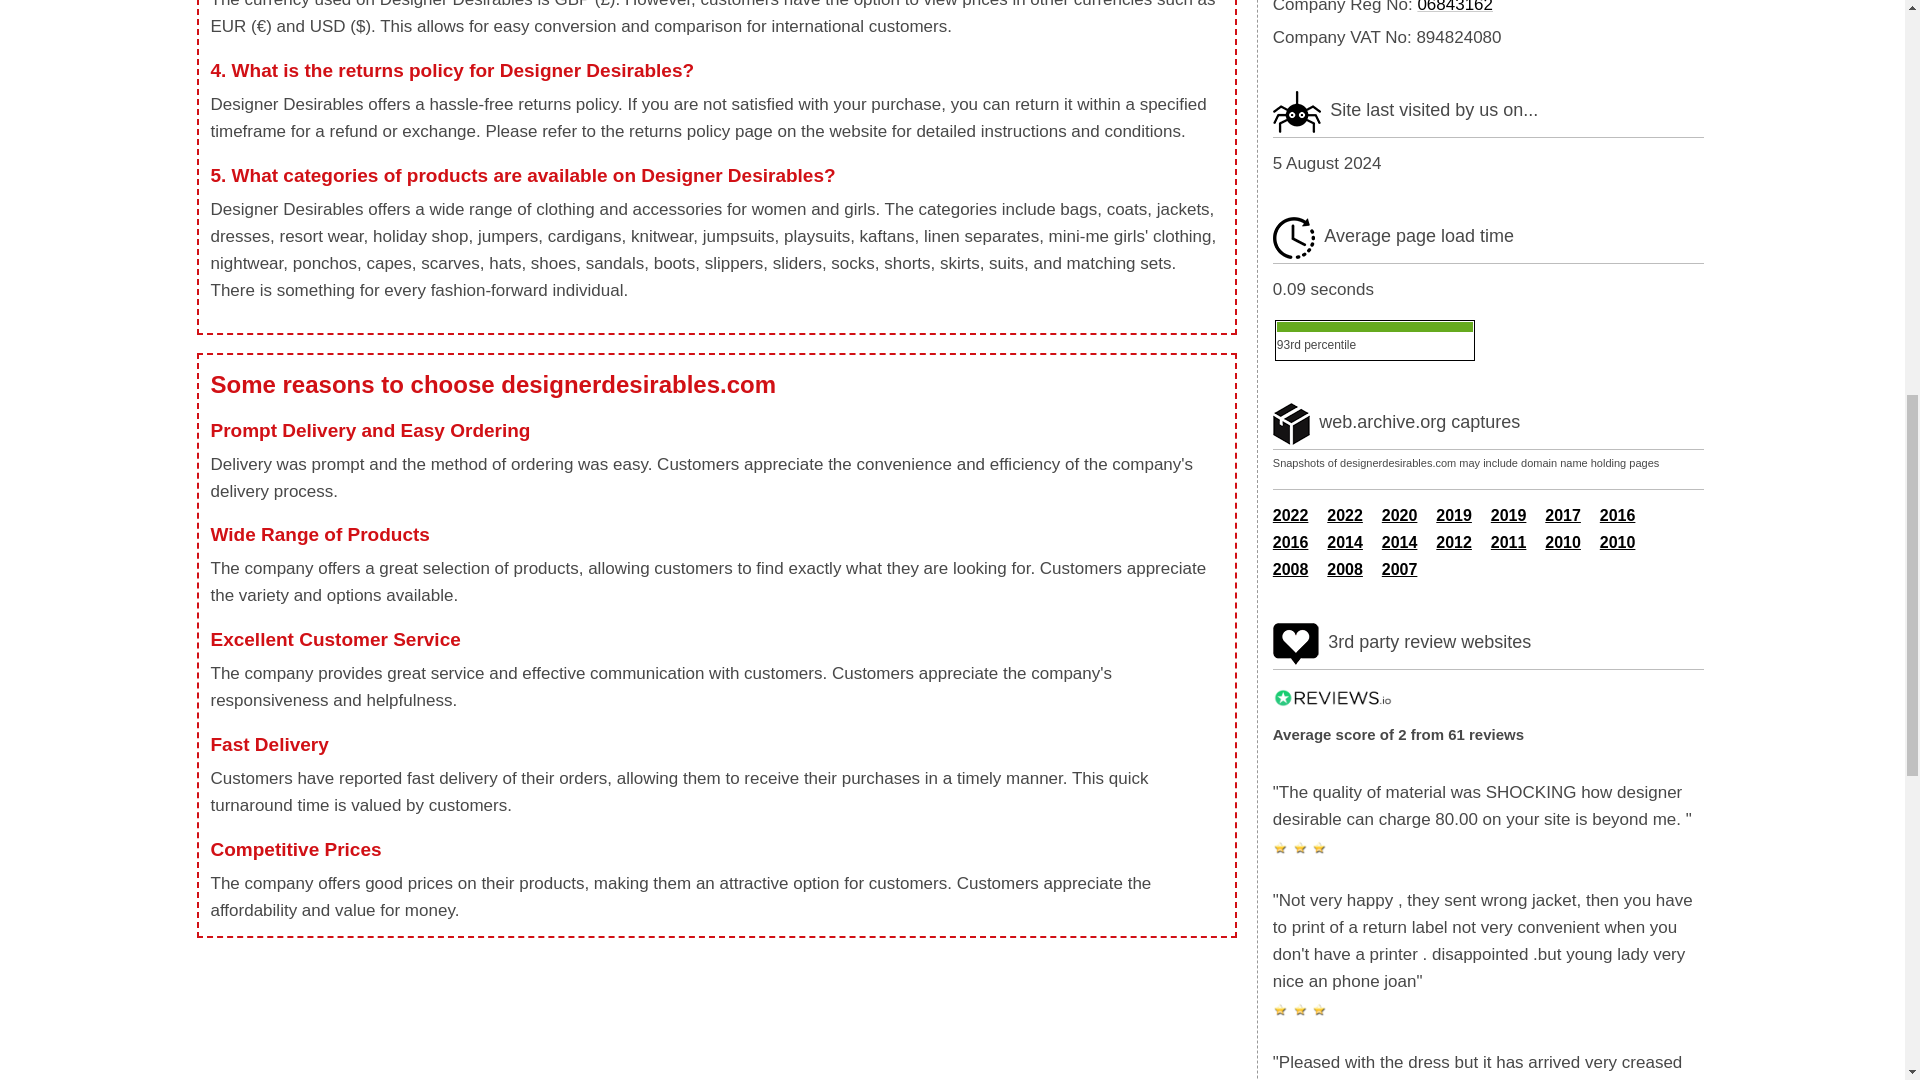 This screenshot has width=1920, height=1080. I want to click on 2020, so click(1400, 514).